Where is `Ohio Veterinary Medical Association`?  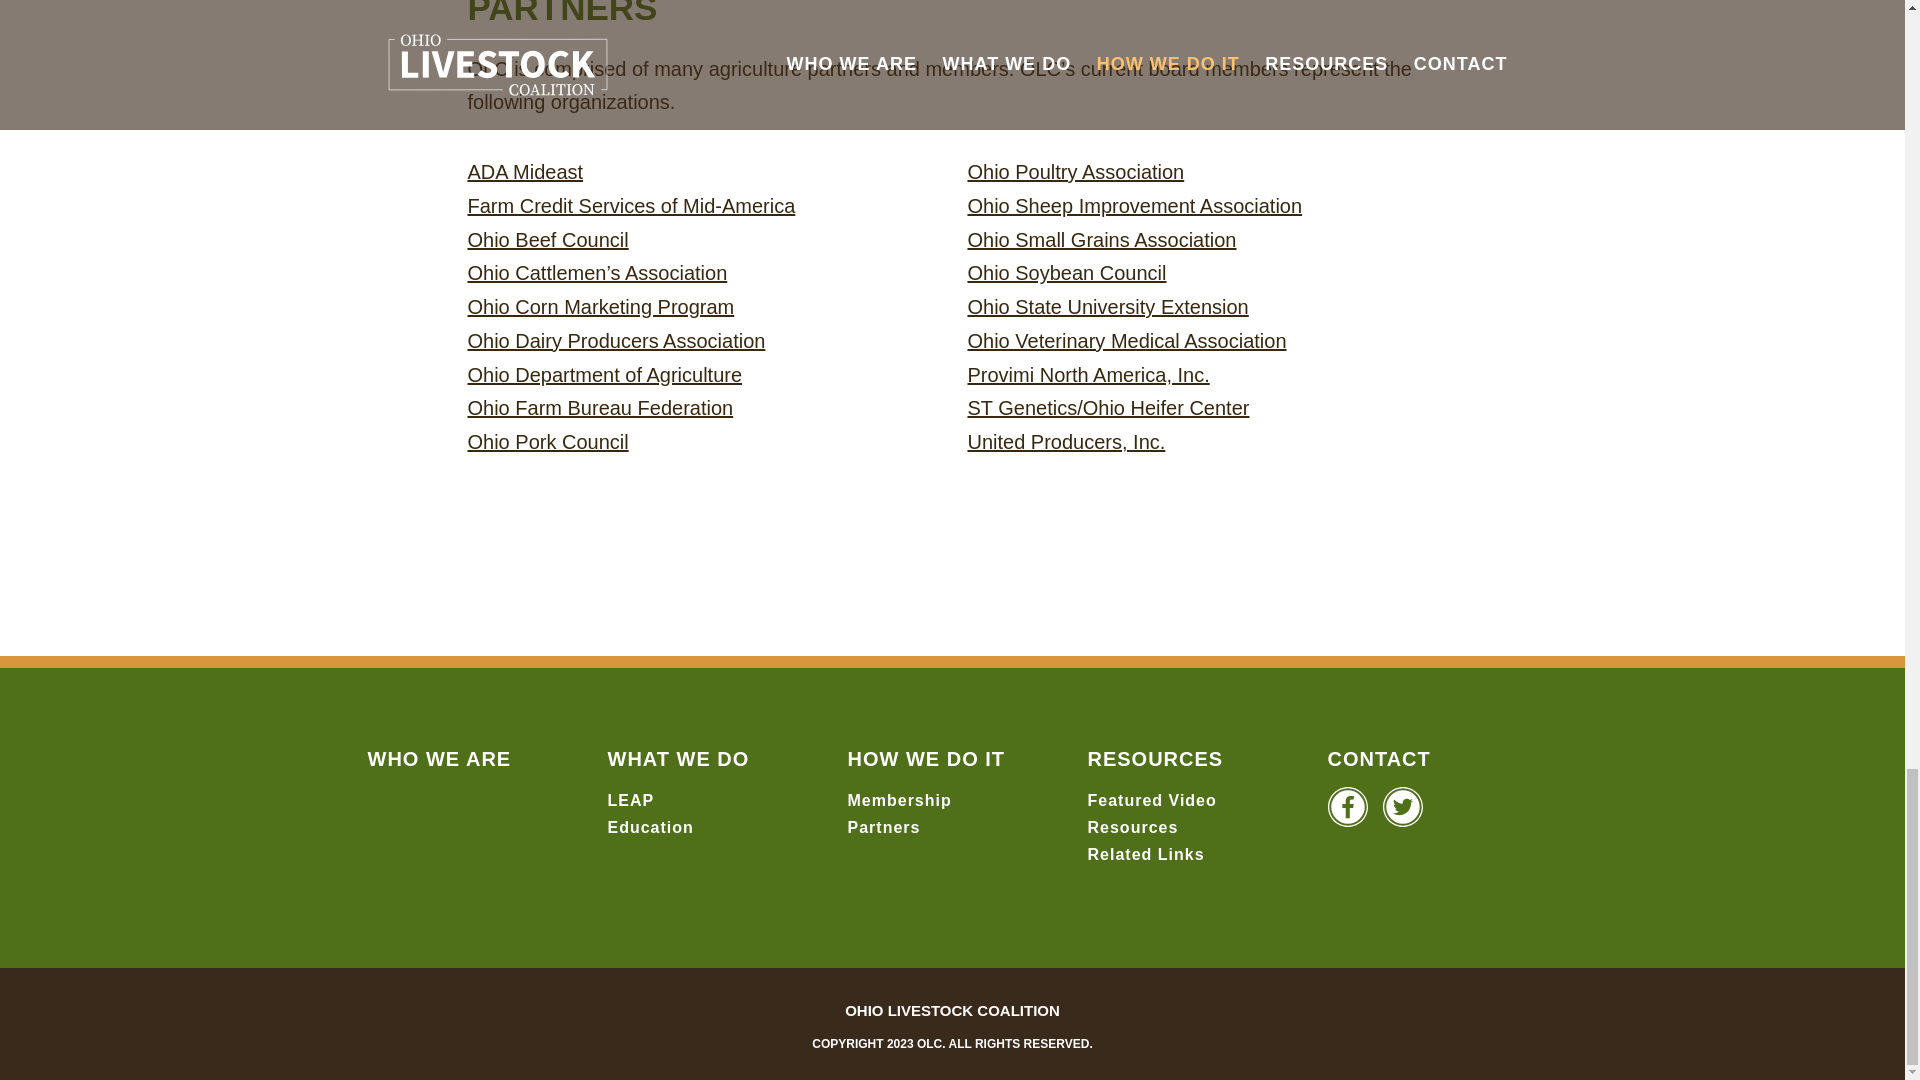
Ohio Veterinary Medical Association is located at coordinates (1126, 341).